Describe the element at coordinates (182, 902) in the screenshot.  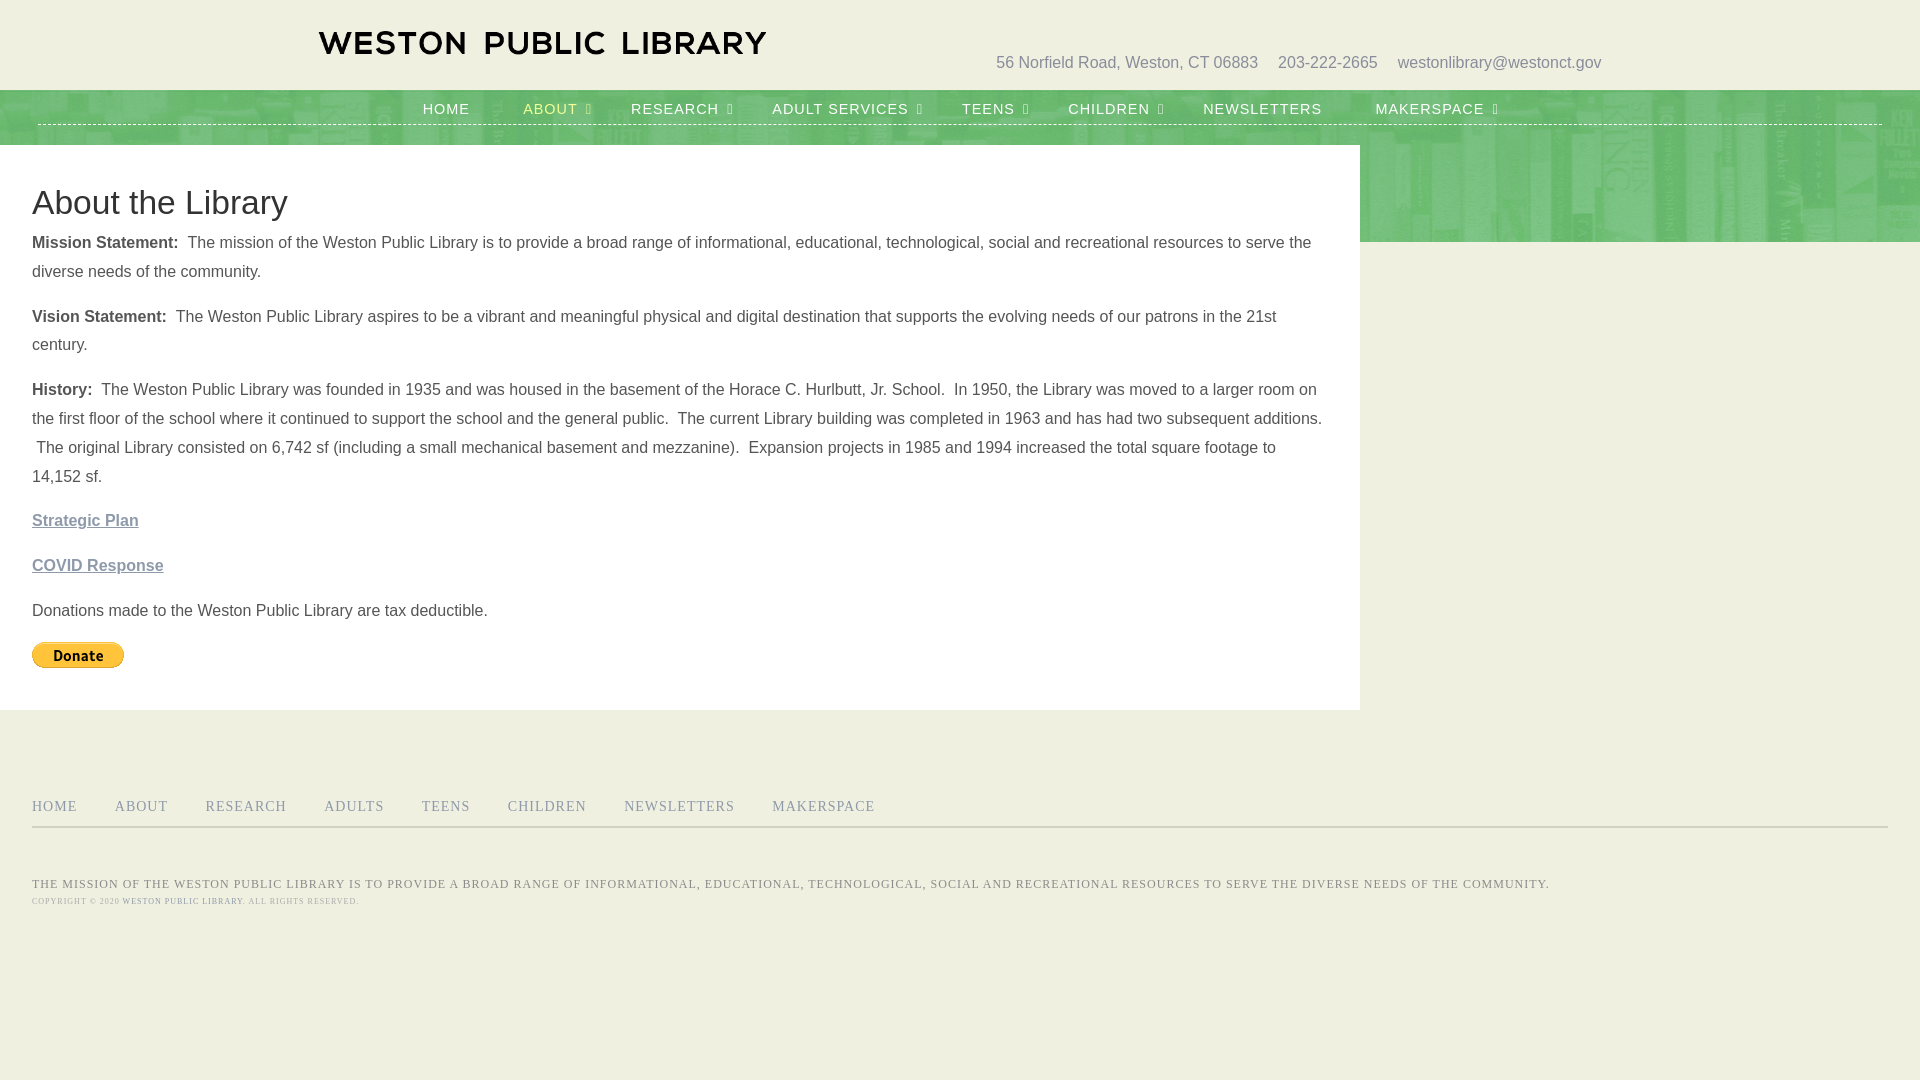
I see `Weston Public Library` at that location.